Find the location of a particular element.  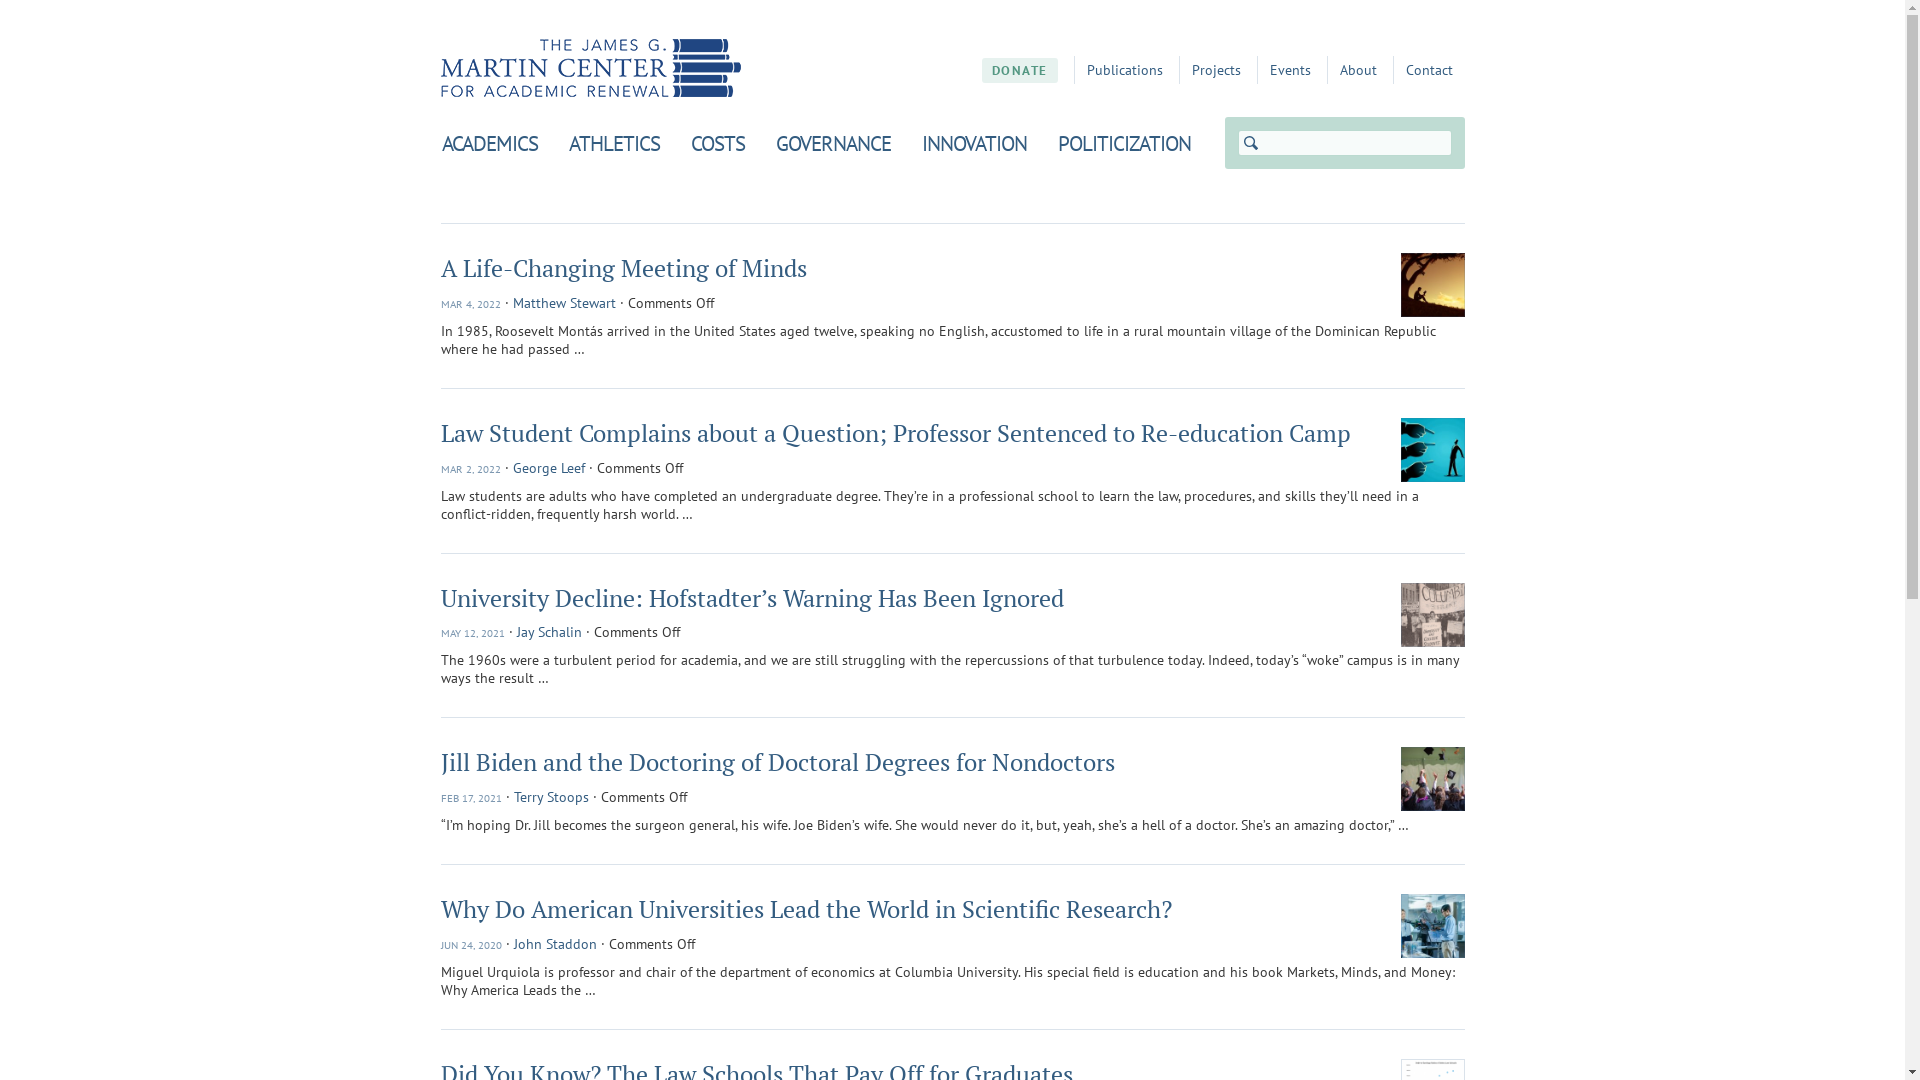

Man reading in the park is located at coordinates (1432, 285).